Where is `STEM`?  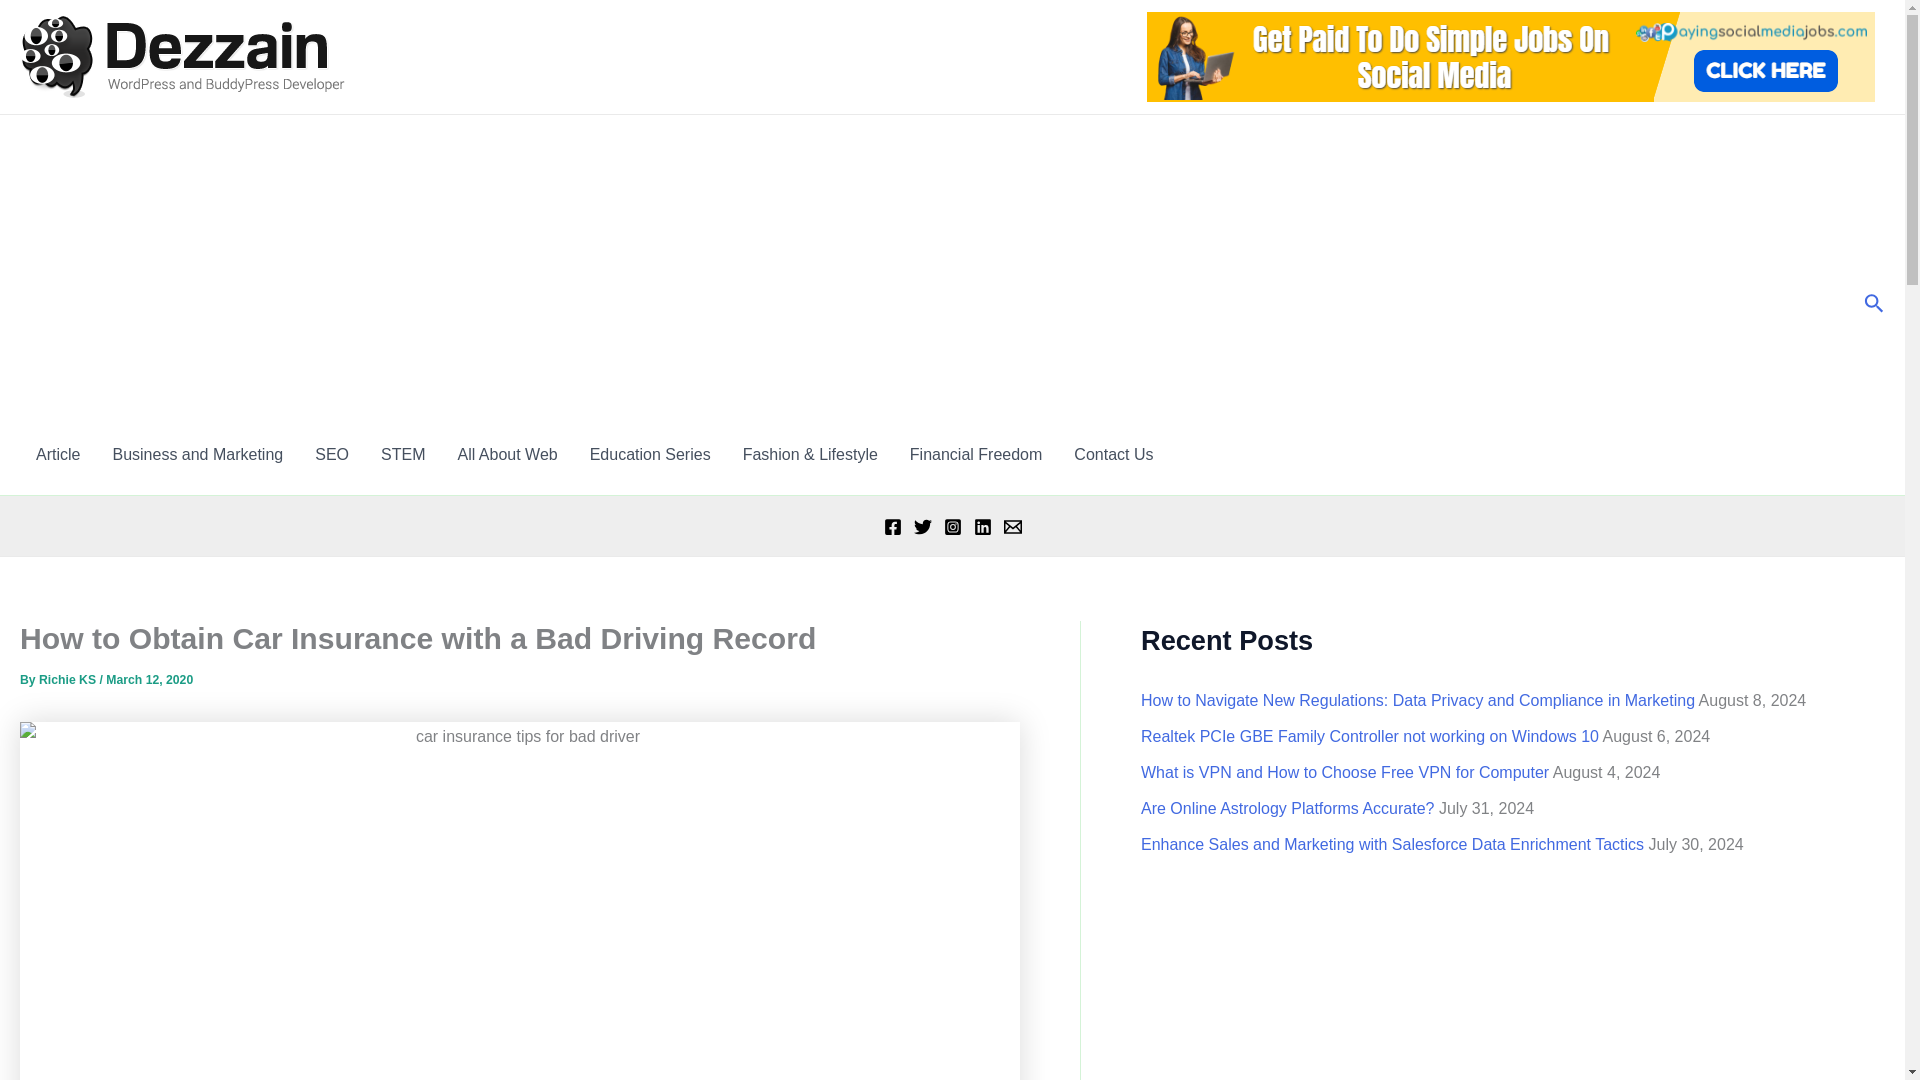
STEM is located at coordinates (402, 454).